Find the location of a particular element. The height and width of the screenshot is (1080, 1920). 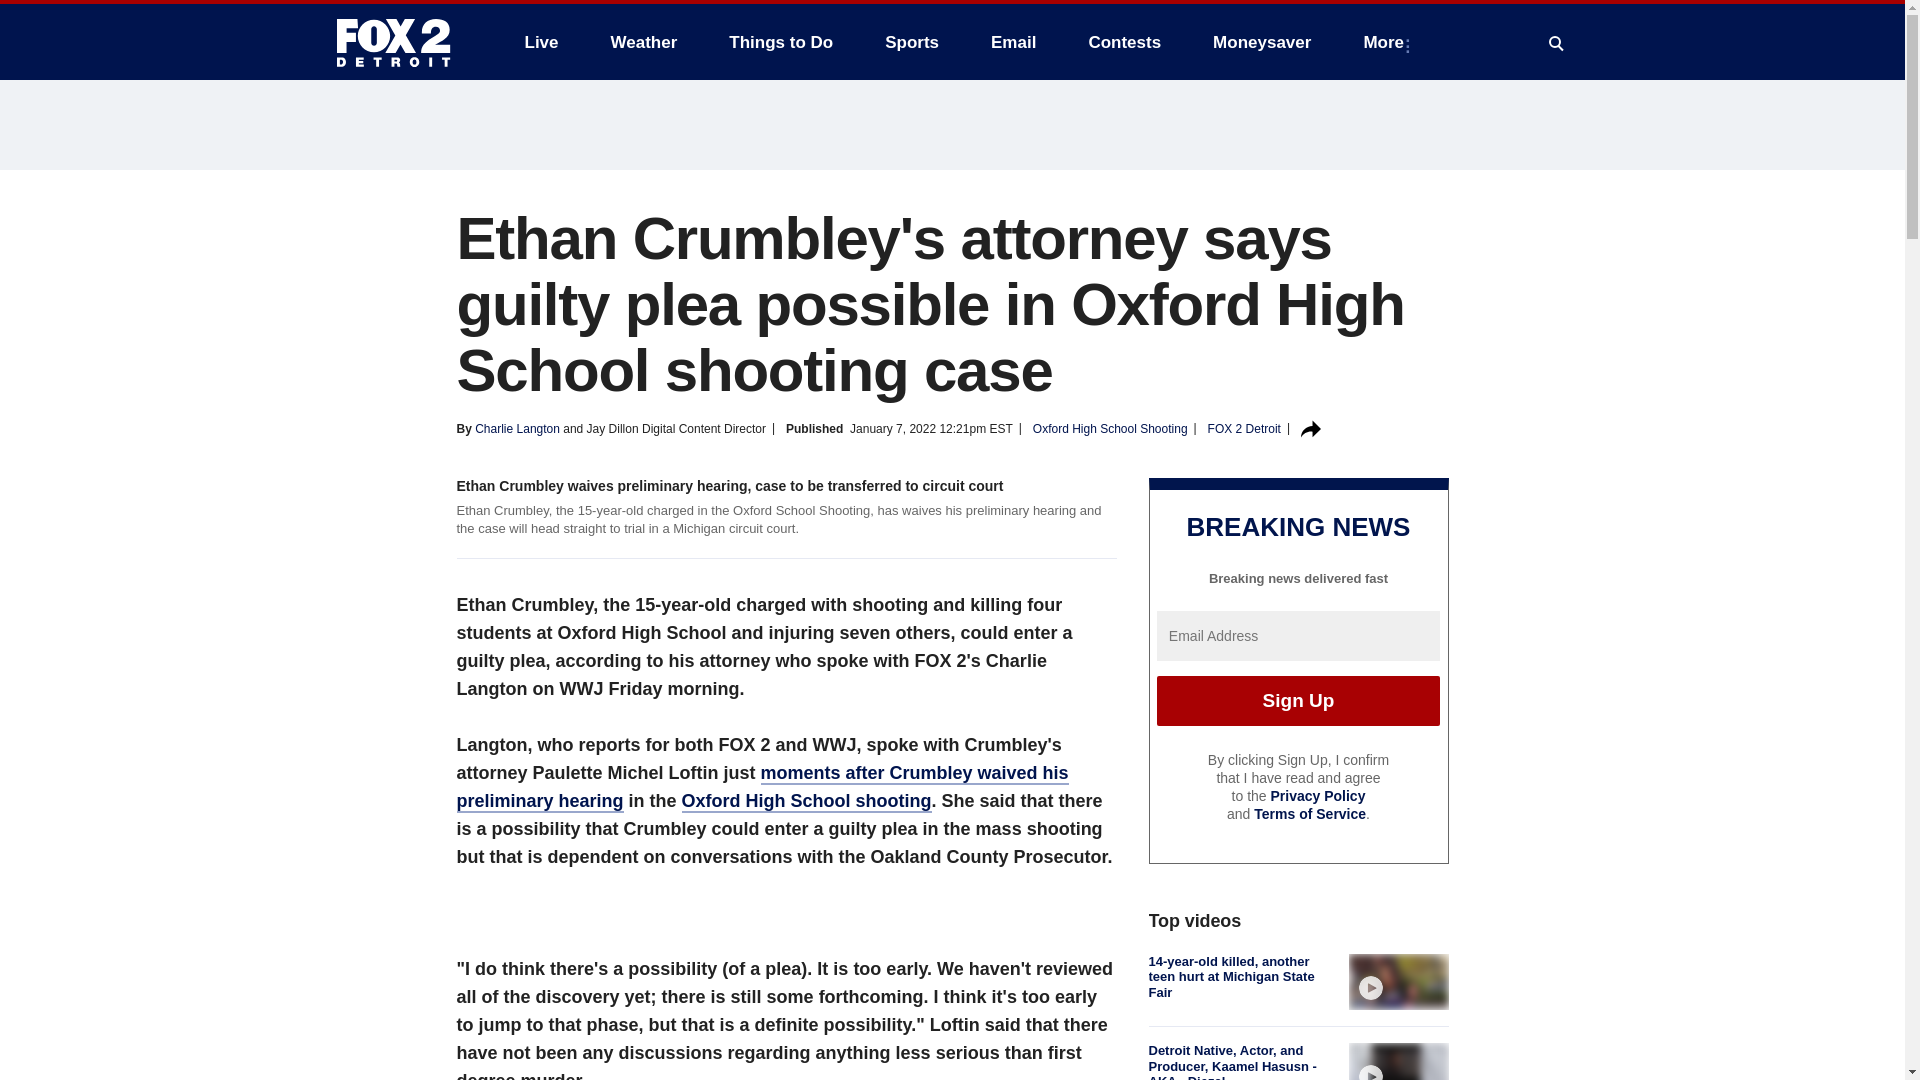

Email is located at coordinates (1014, 42).